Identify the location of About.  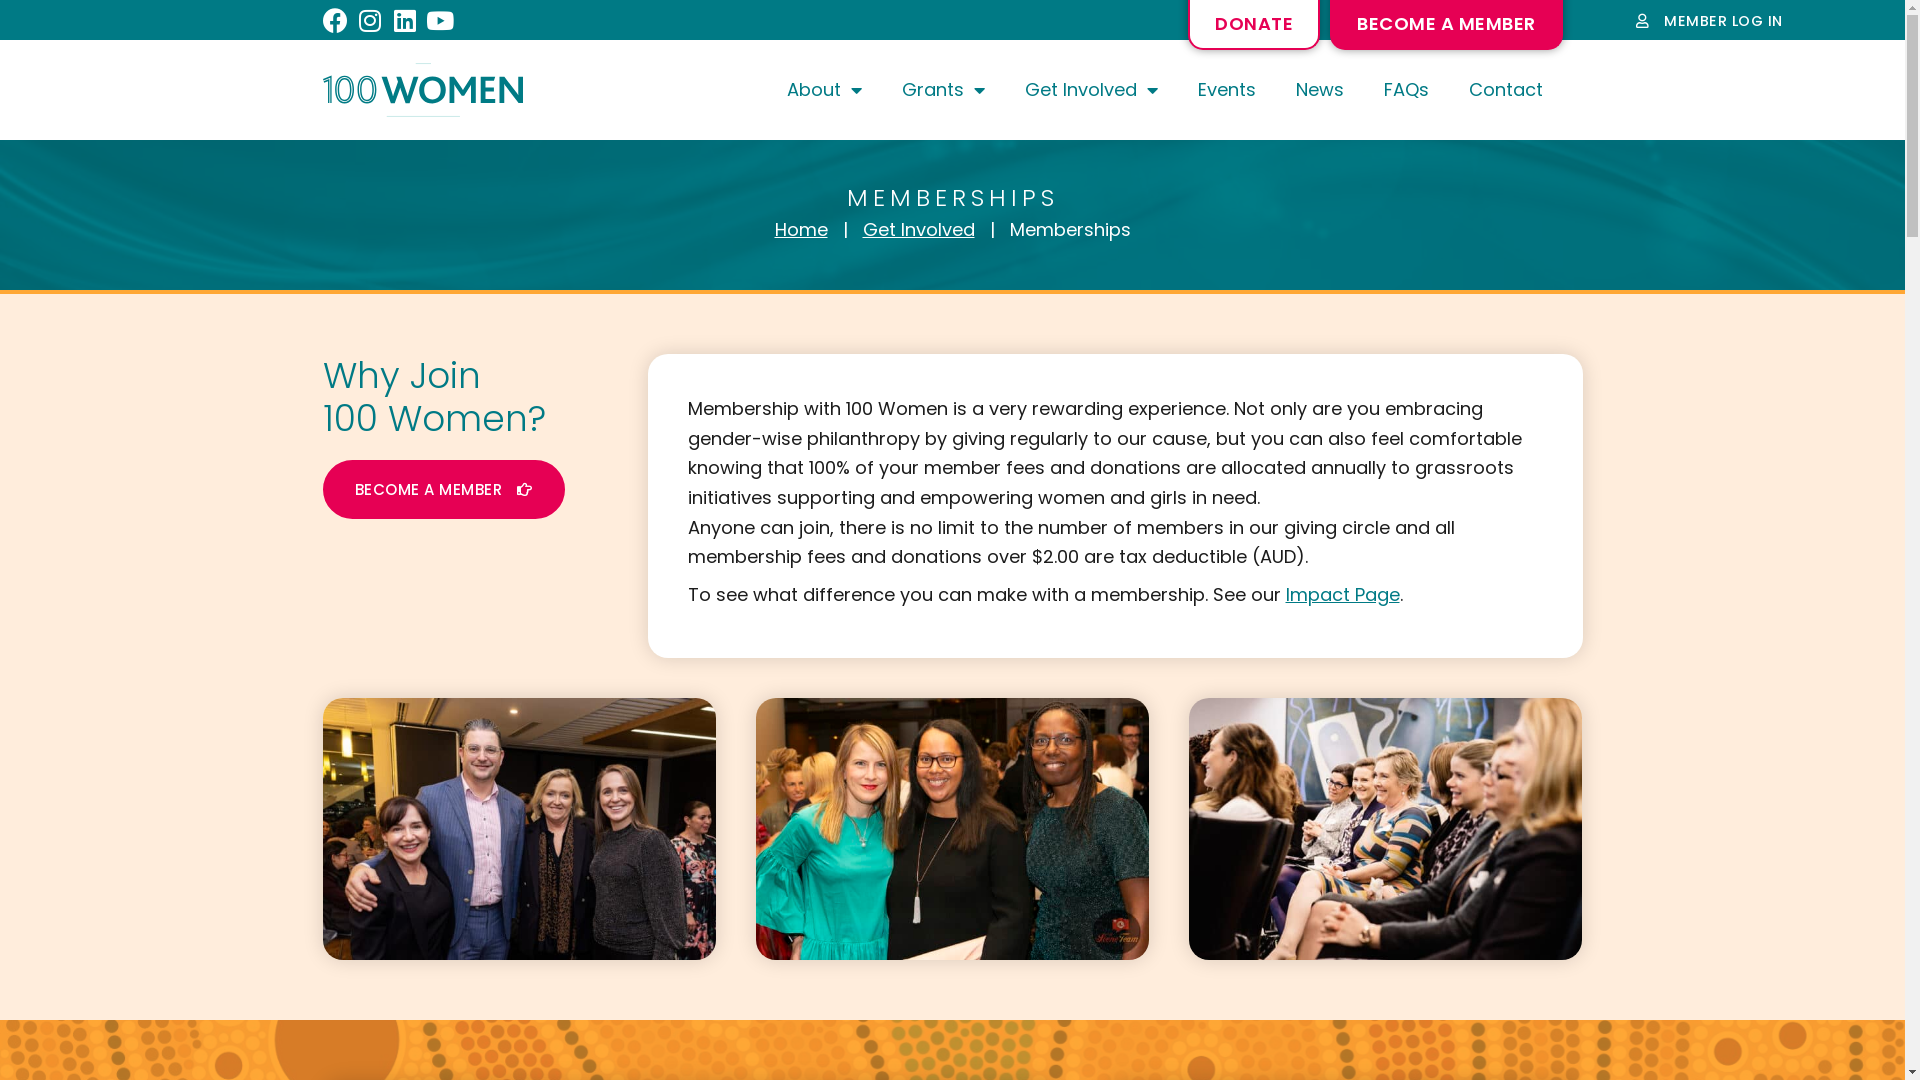
(824, 90).